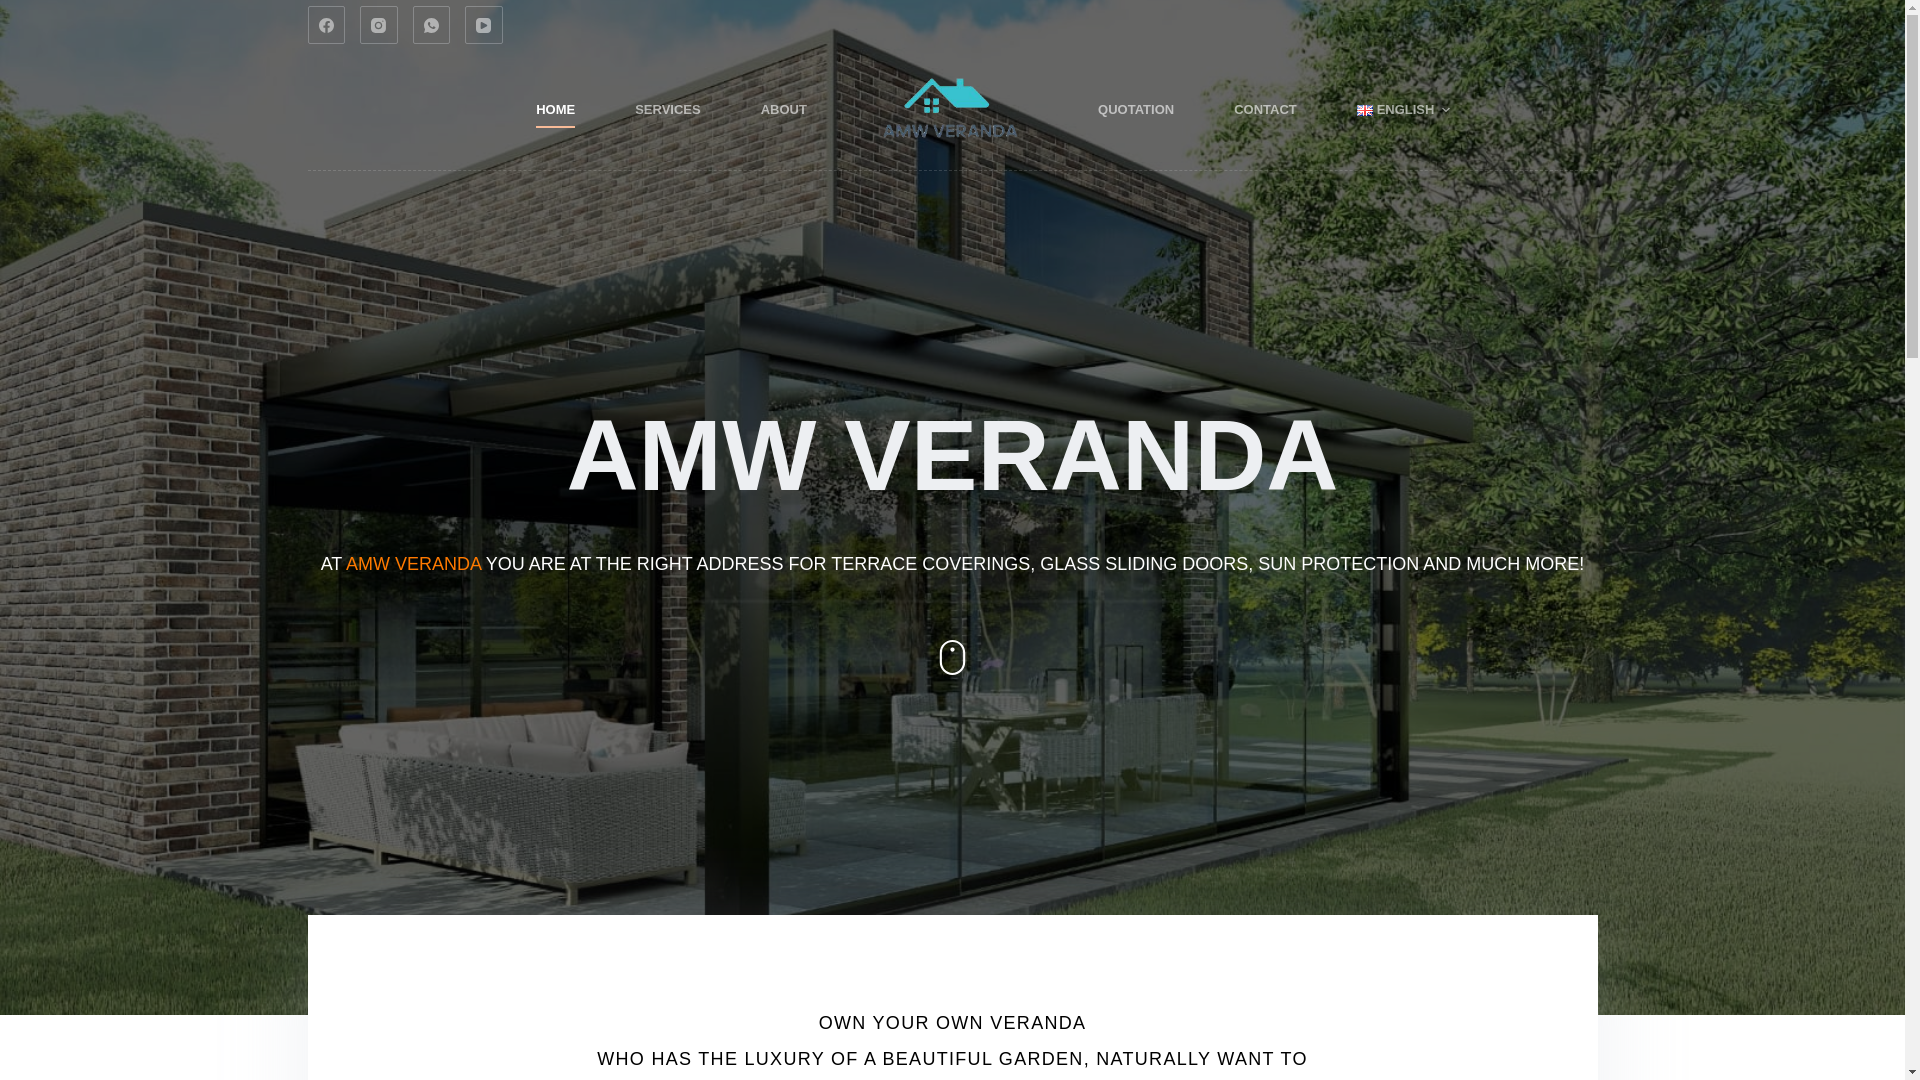 This screenshot has width=1920, height=1080. I want to click on ENGLISH, so click(1403, 110).